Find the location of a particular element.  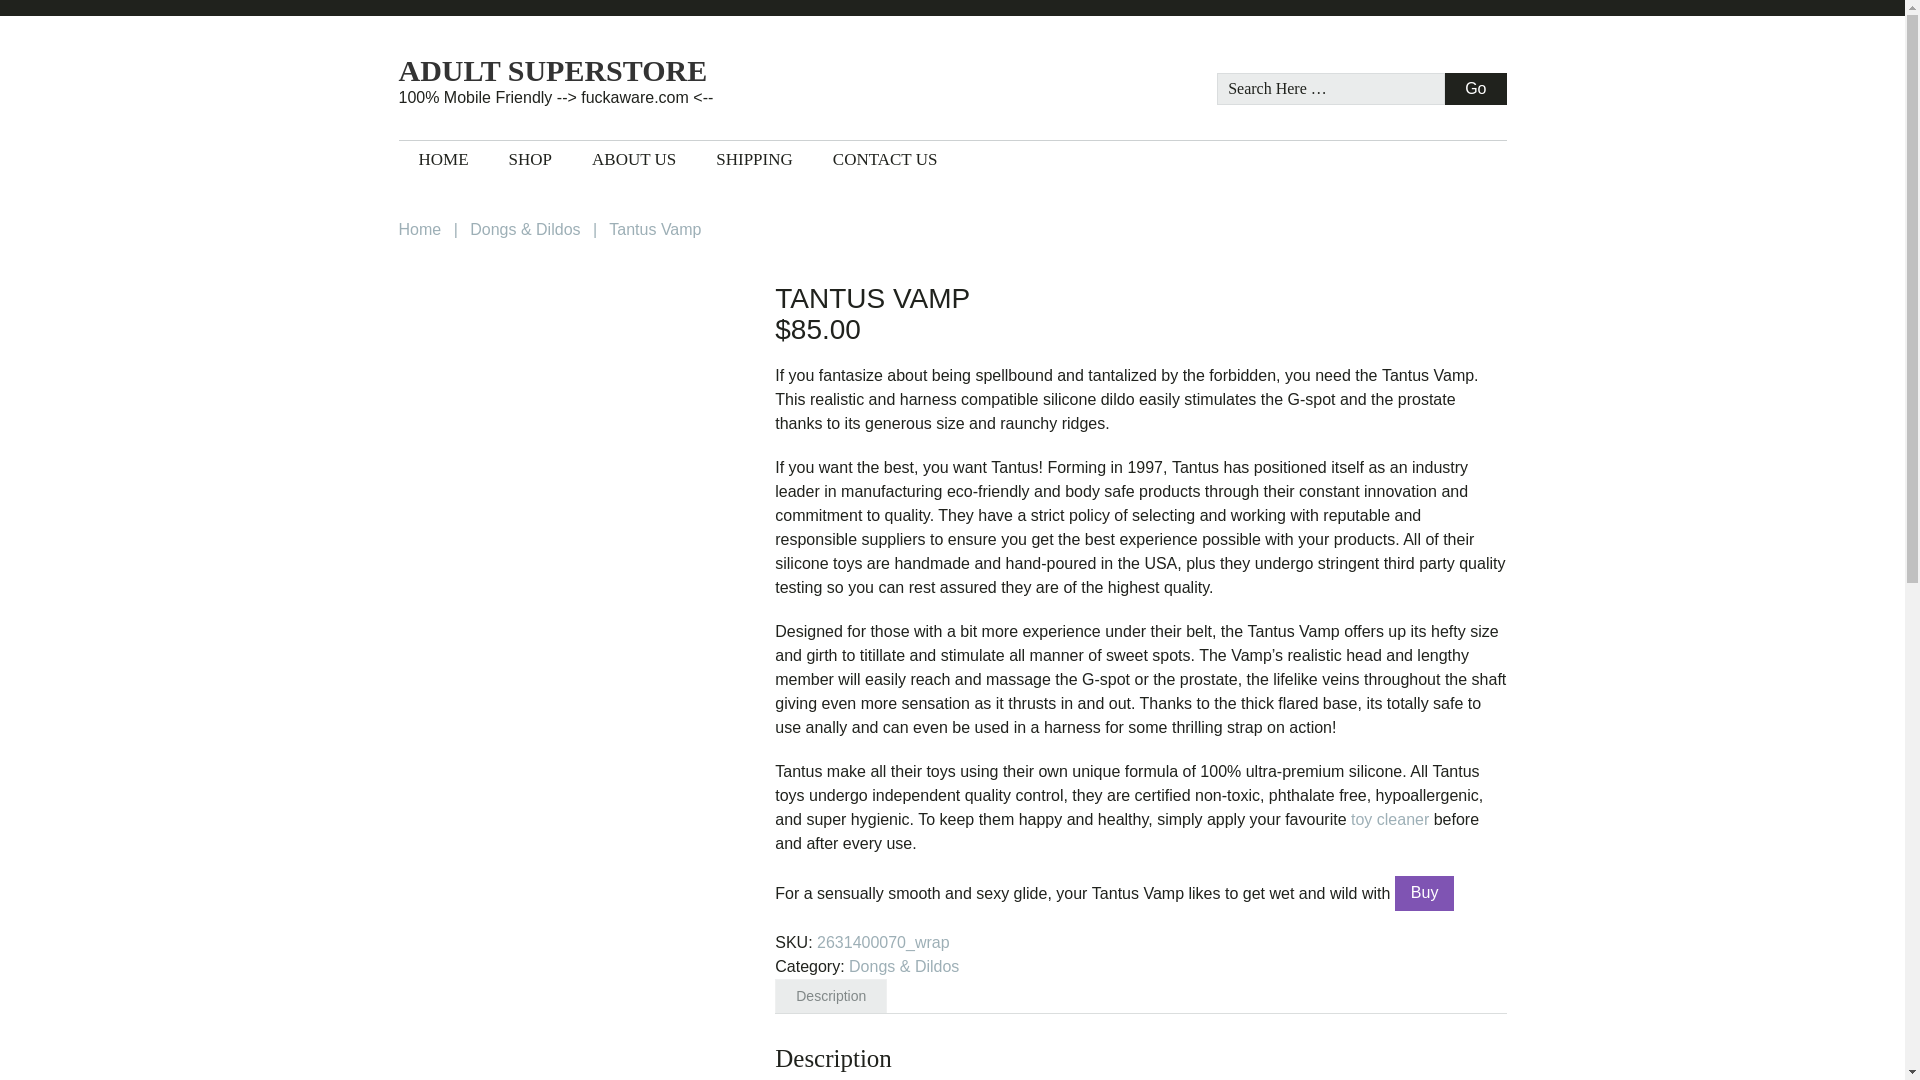

Go is located at coordinates (1475, 88).